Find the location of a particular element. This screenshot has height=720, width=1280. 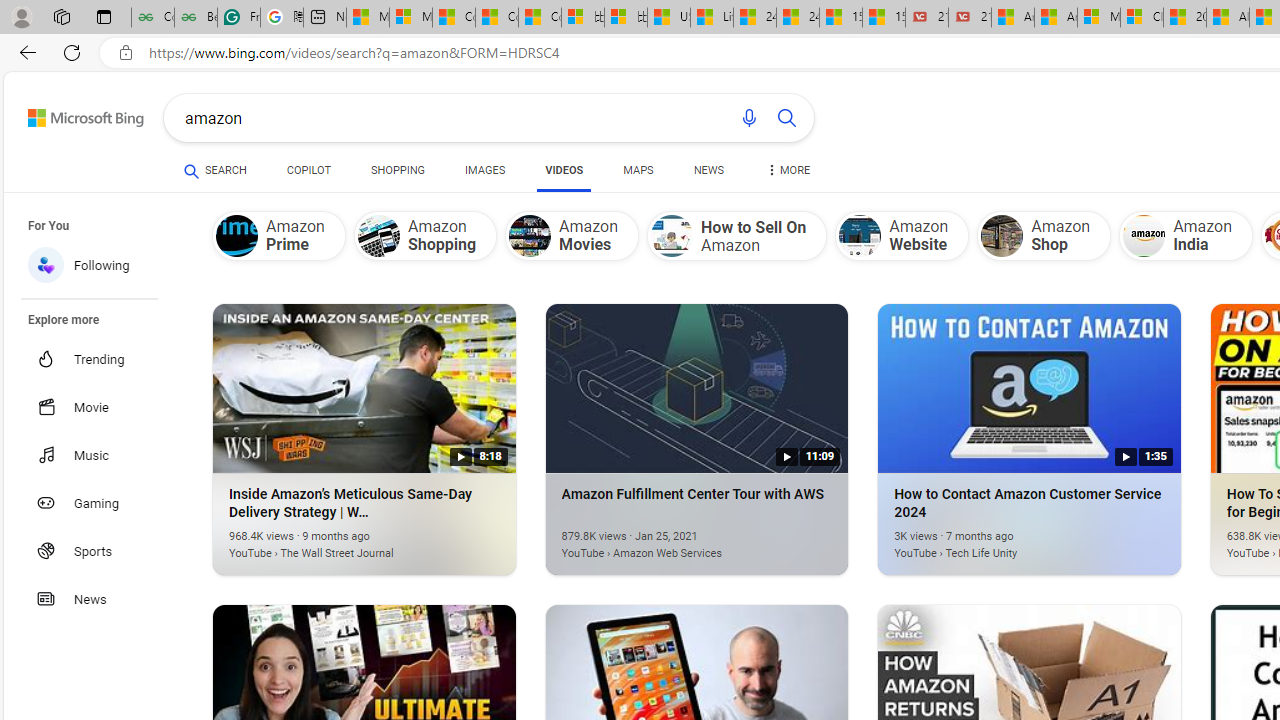

SHOPPING is located at coordinates (398, 174).